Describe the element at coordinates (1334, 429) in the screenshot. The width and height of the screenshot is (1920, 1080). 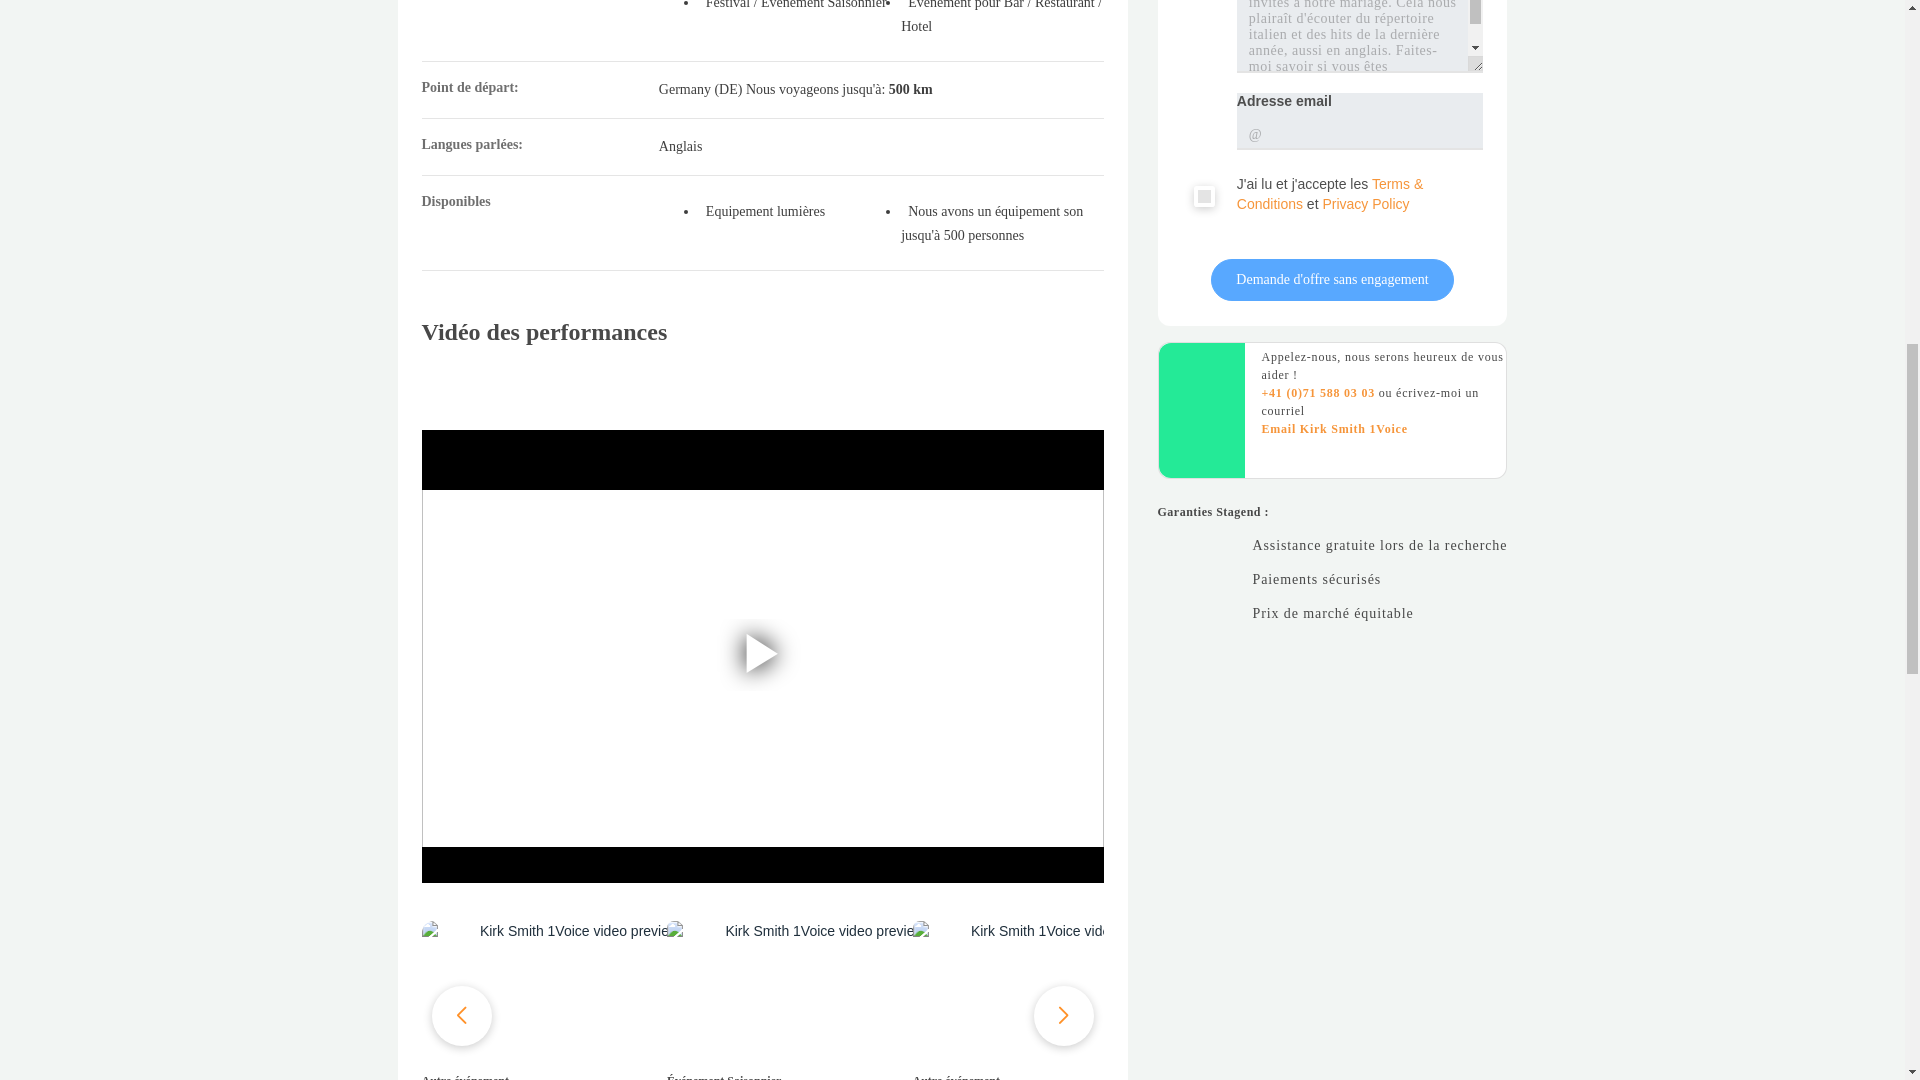
I see `Email Kirk Smith 1Voice` at that location.